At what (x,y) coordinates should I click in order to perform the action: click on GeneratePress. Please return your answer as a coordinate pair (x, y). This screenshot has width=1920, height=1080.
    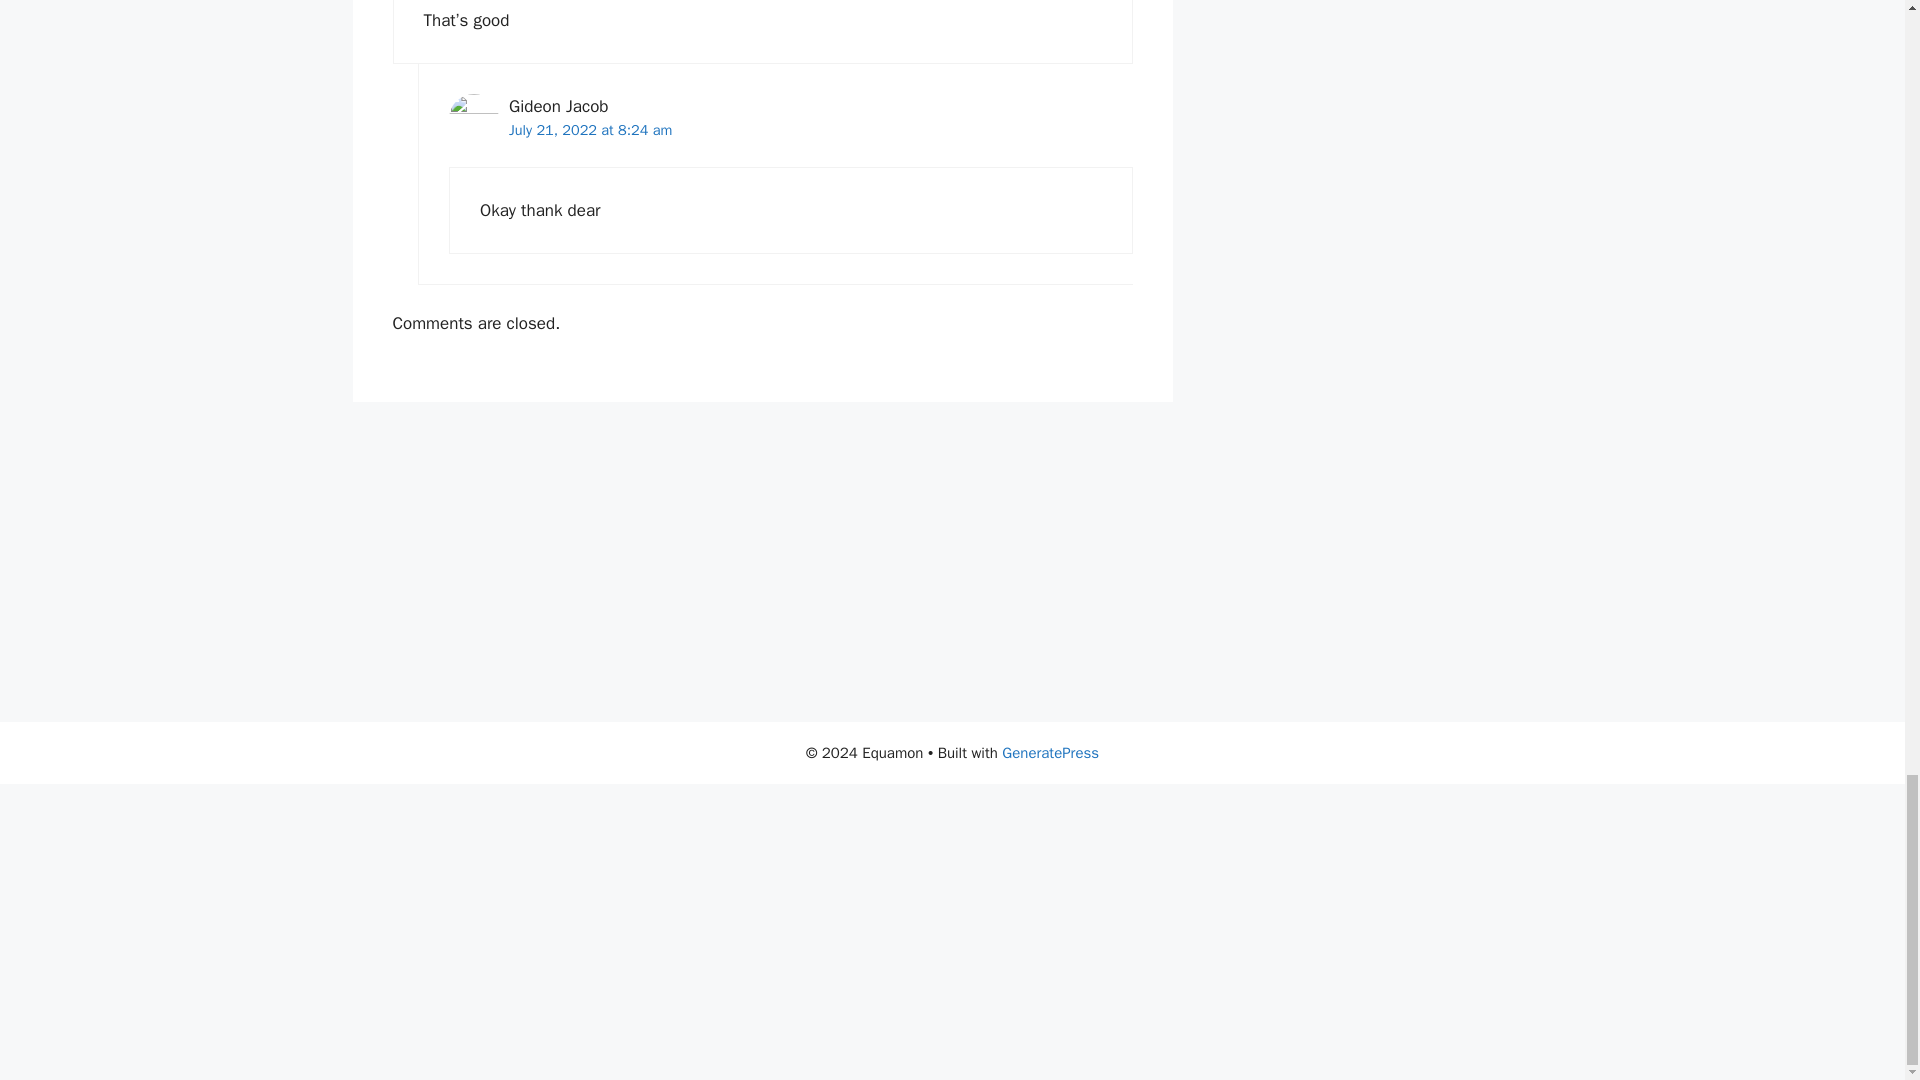
    Looking at the image, I should click on (1050, 753).